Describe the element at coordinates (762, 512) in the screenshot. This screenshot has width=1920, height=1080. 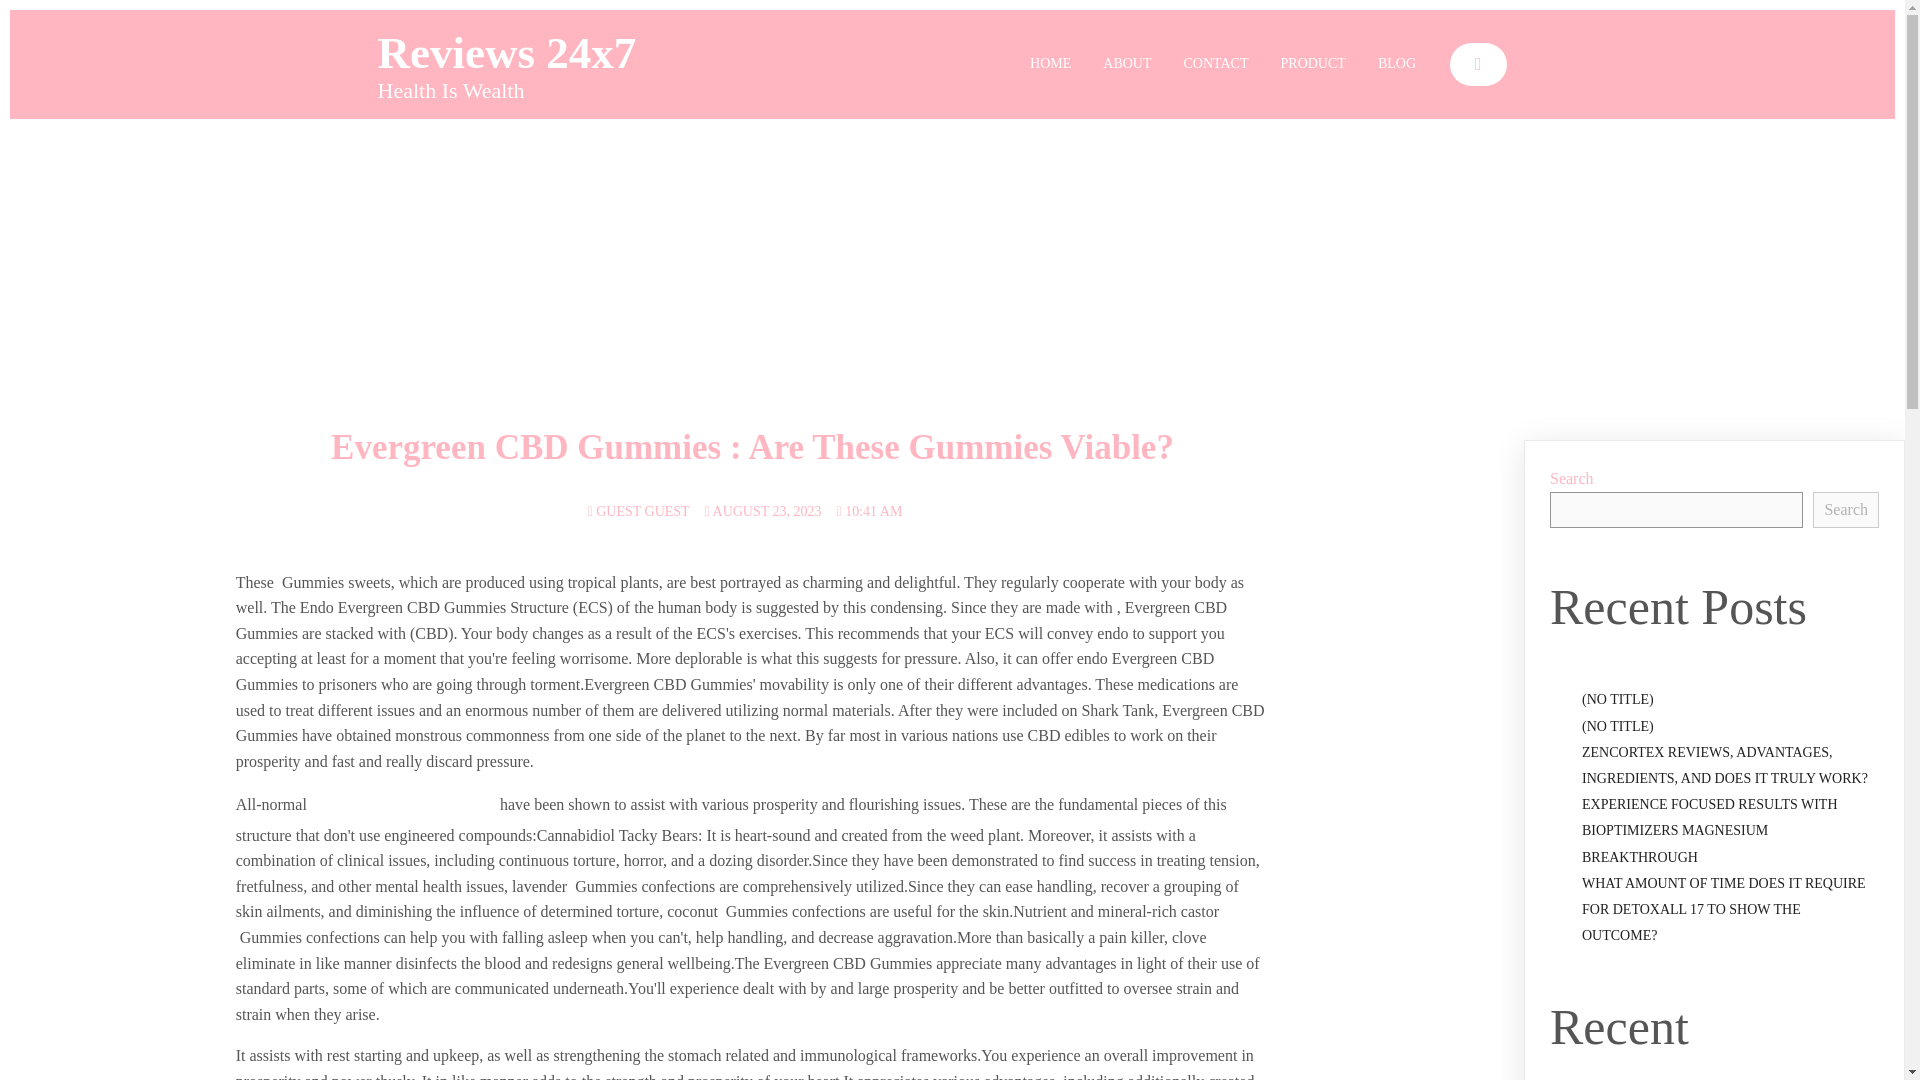
I see `AUGUST 23, 2023` at that location.